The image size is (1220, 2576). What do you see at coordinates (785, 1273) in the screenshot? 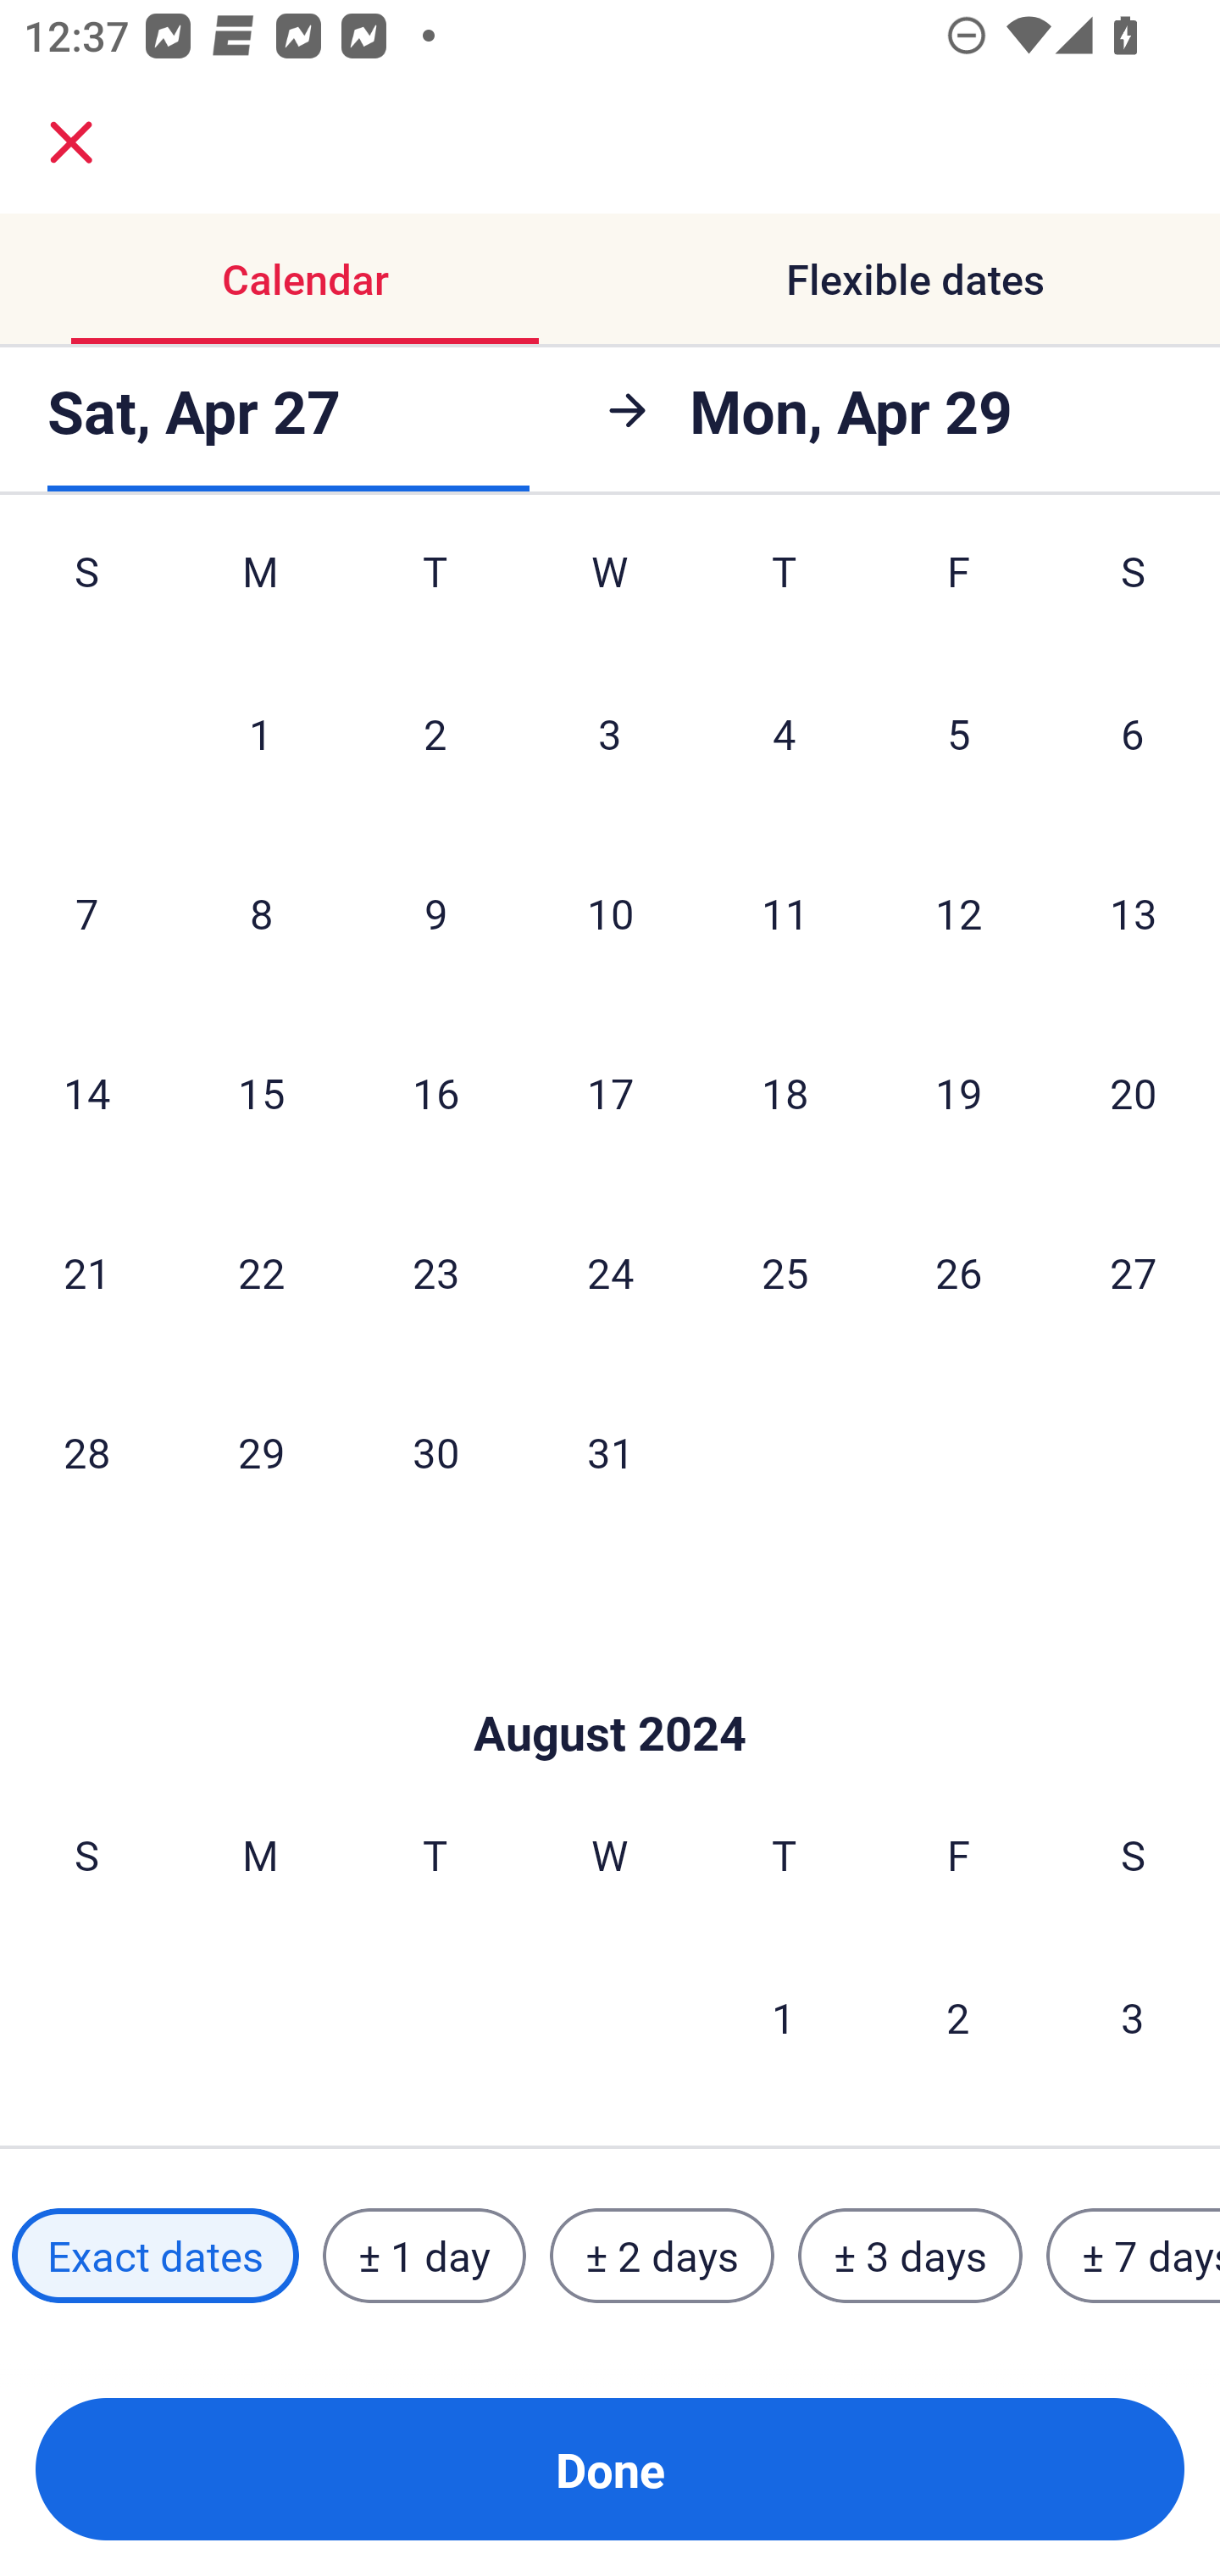
I see `25 Thursday, July 25, 2024` at bounding box center [785, 1273].